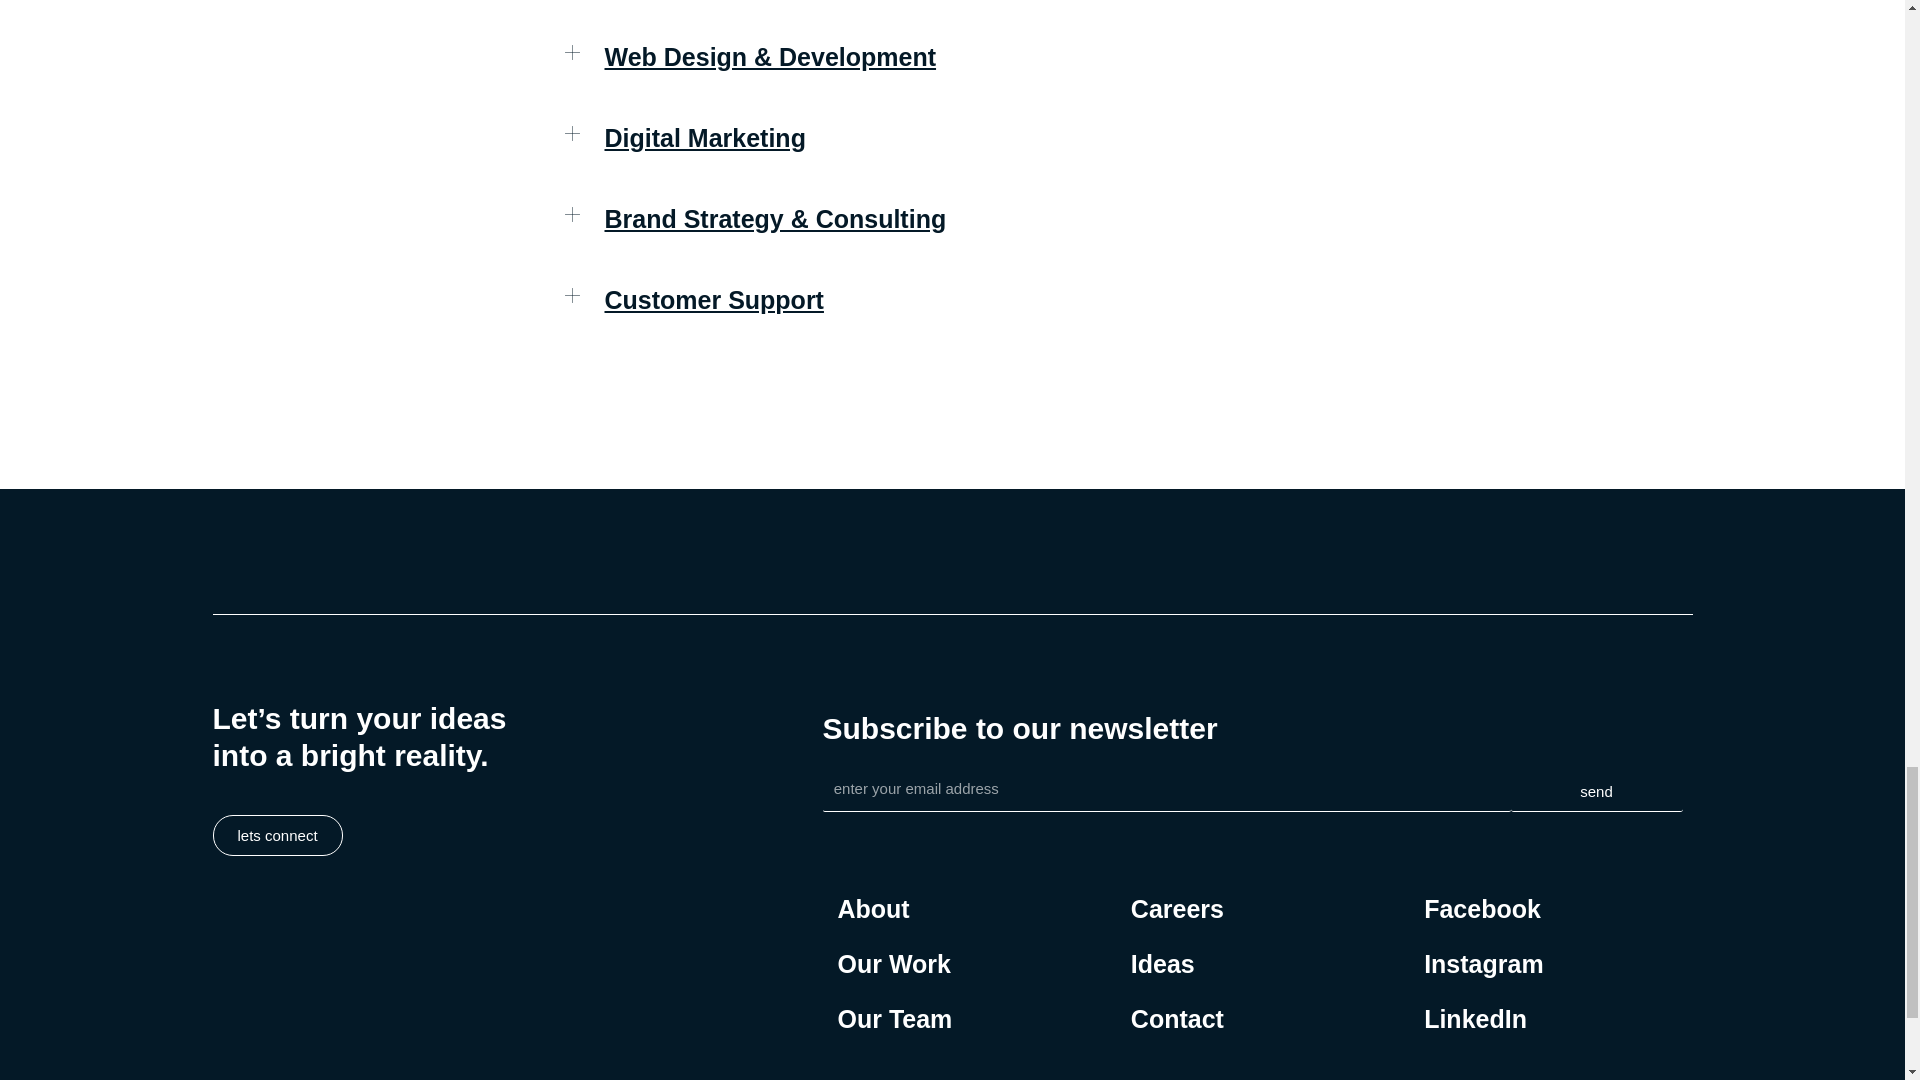  Describe the element at coordinates (894, 910) in the screenshot. I see `About` at that location.